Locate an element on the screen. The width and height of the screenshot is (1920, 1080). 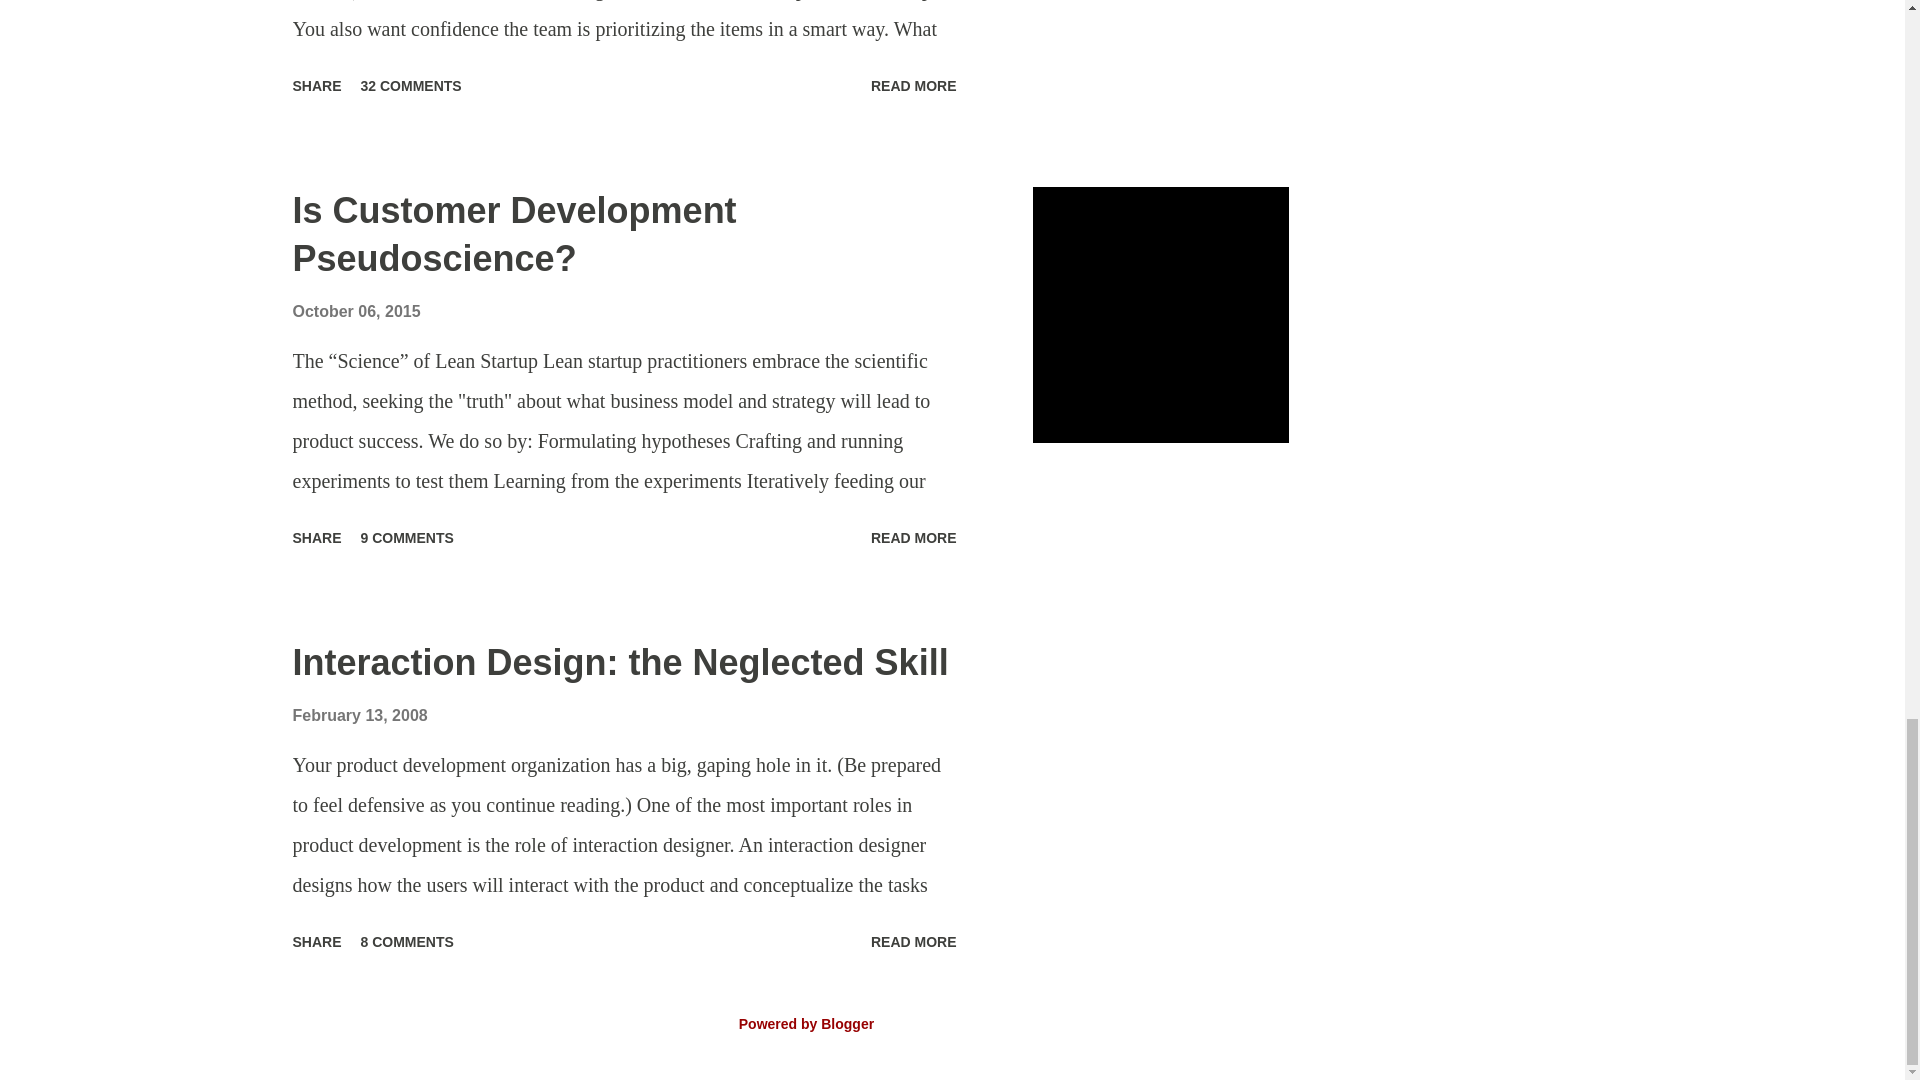
9 COMMENTS is located at coordinates (408, 538).